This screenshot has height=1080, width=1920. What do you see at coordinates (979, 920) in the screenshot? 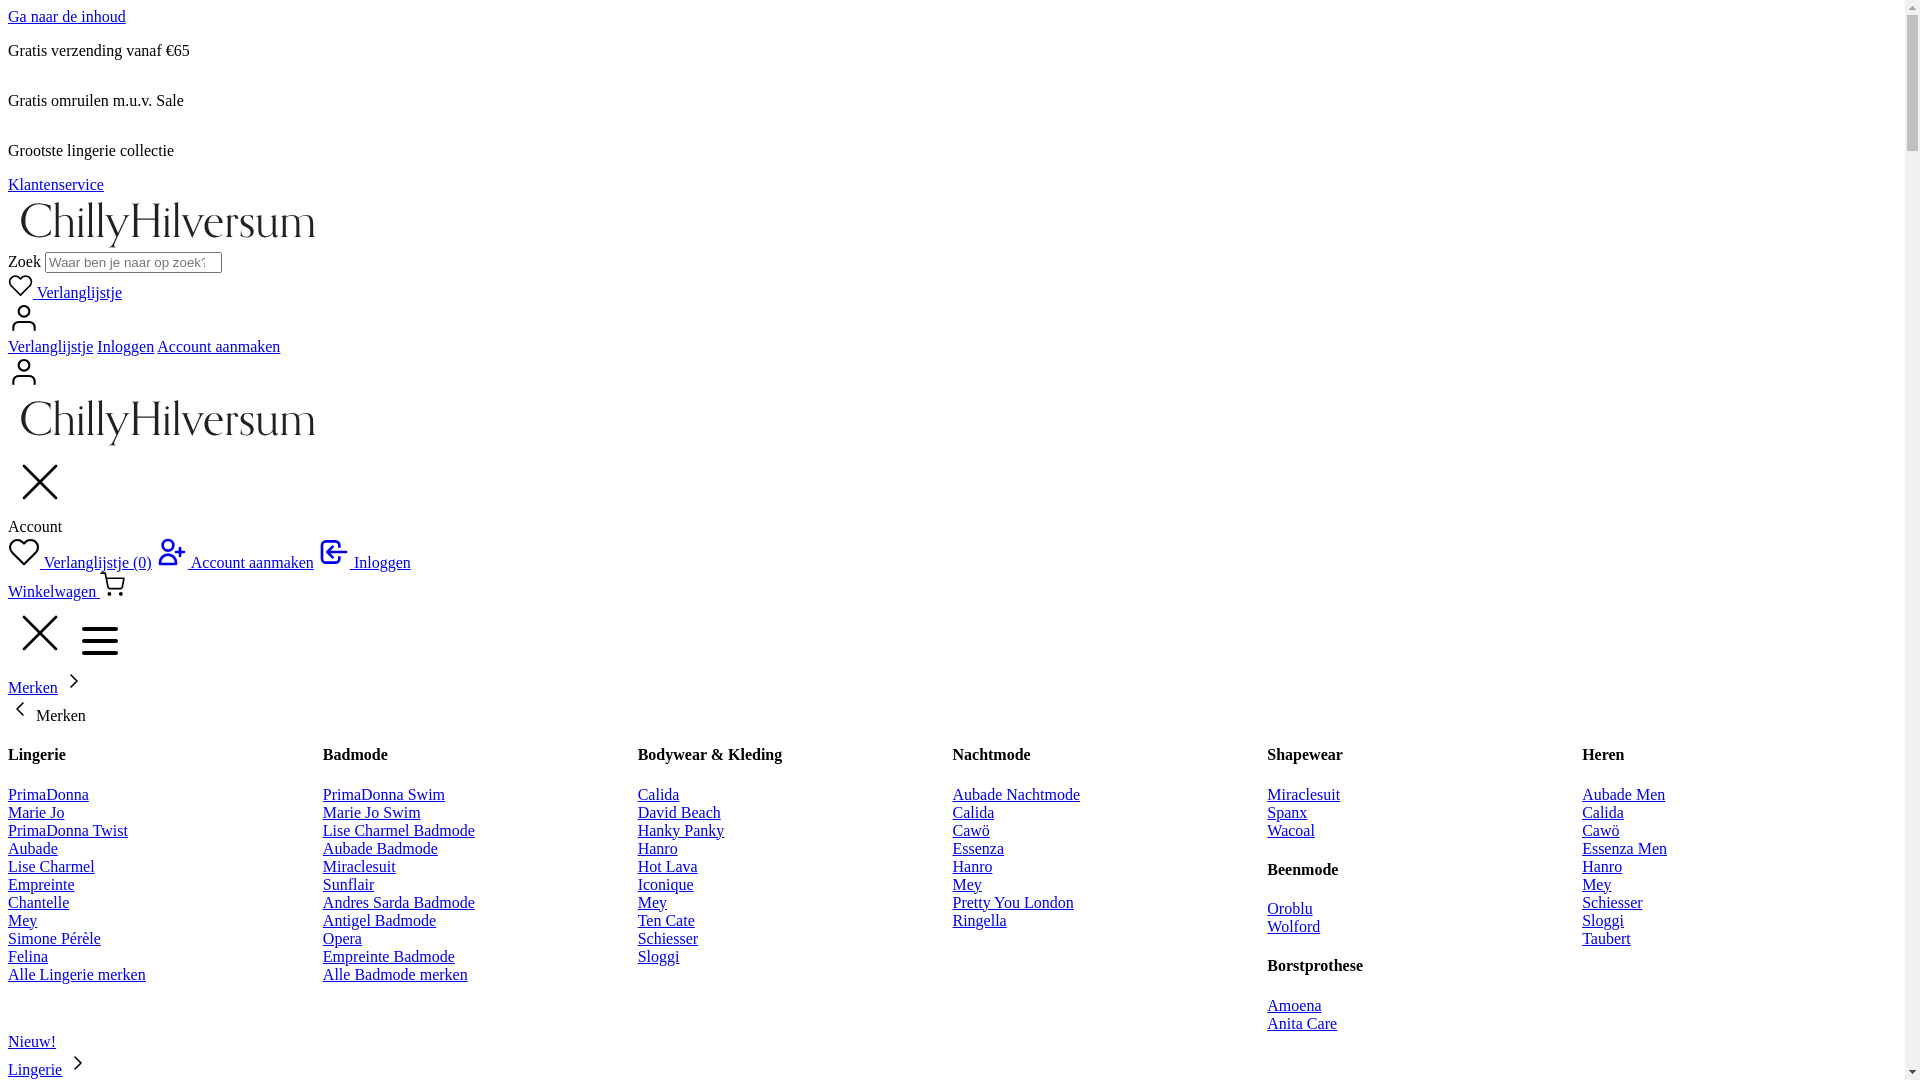
I see `Ringella` at bounding box center [979, 920].